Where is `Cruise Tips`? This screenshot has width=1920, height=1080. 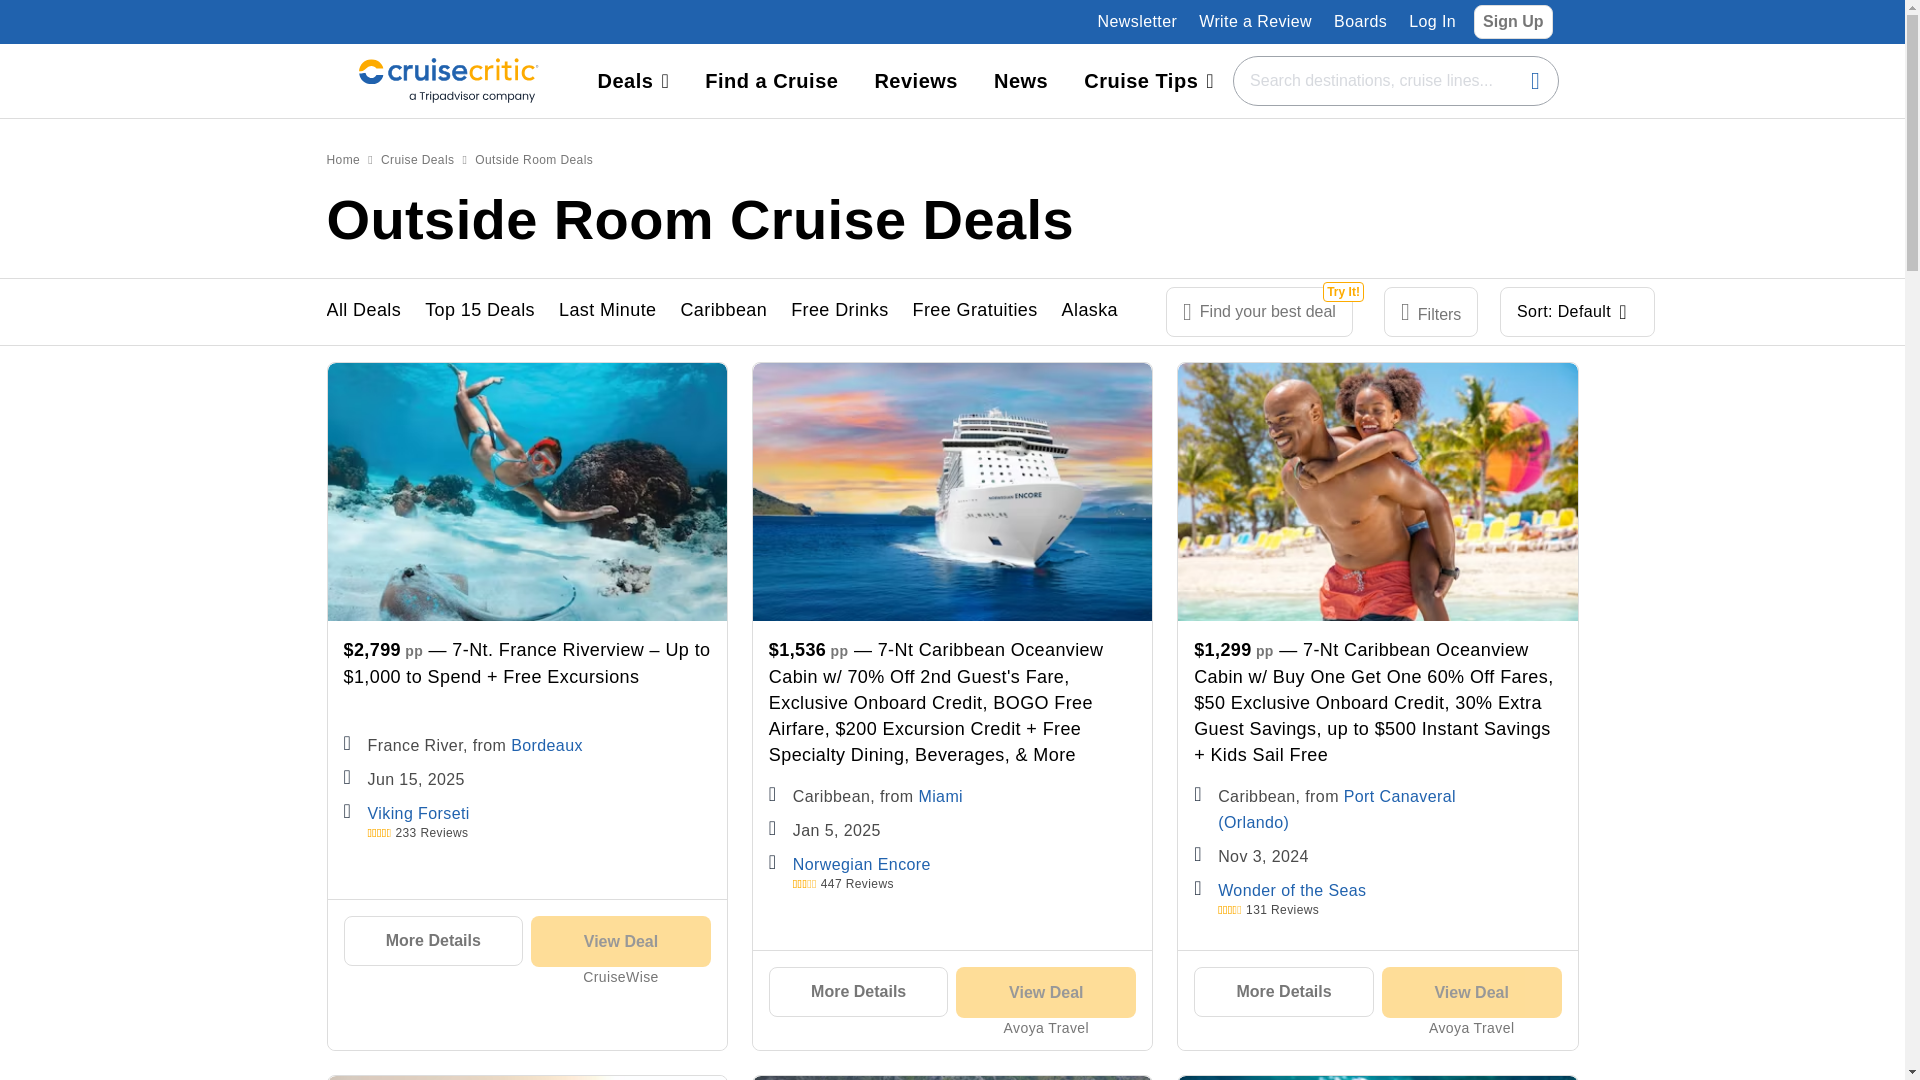
Cruise Tips is located at coordinates (1148, 80).